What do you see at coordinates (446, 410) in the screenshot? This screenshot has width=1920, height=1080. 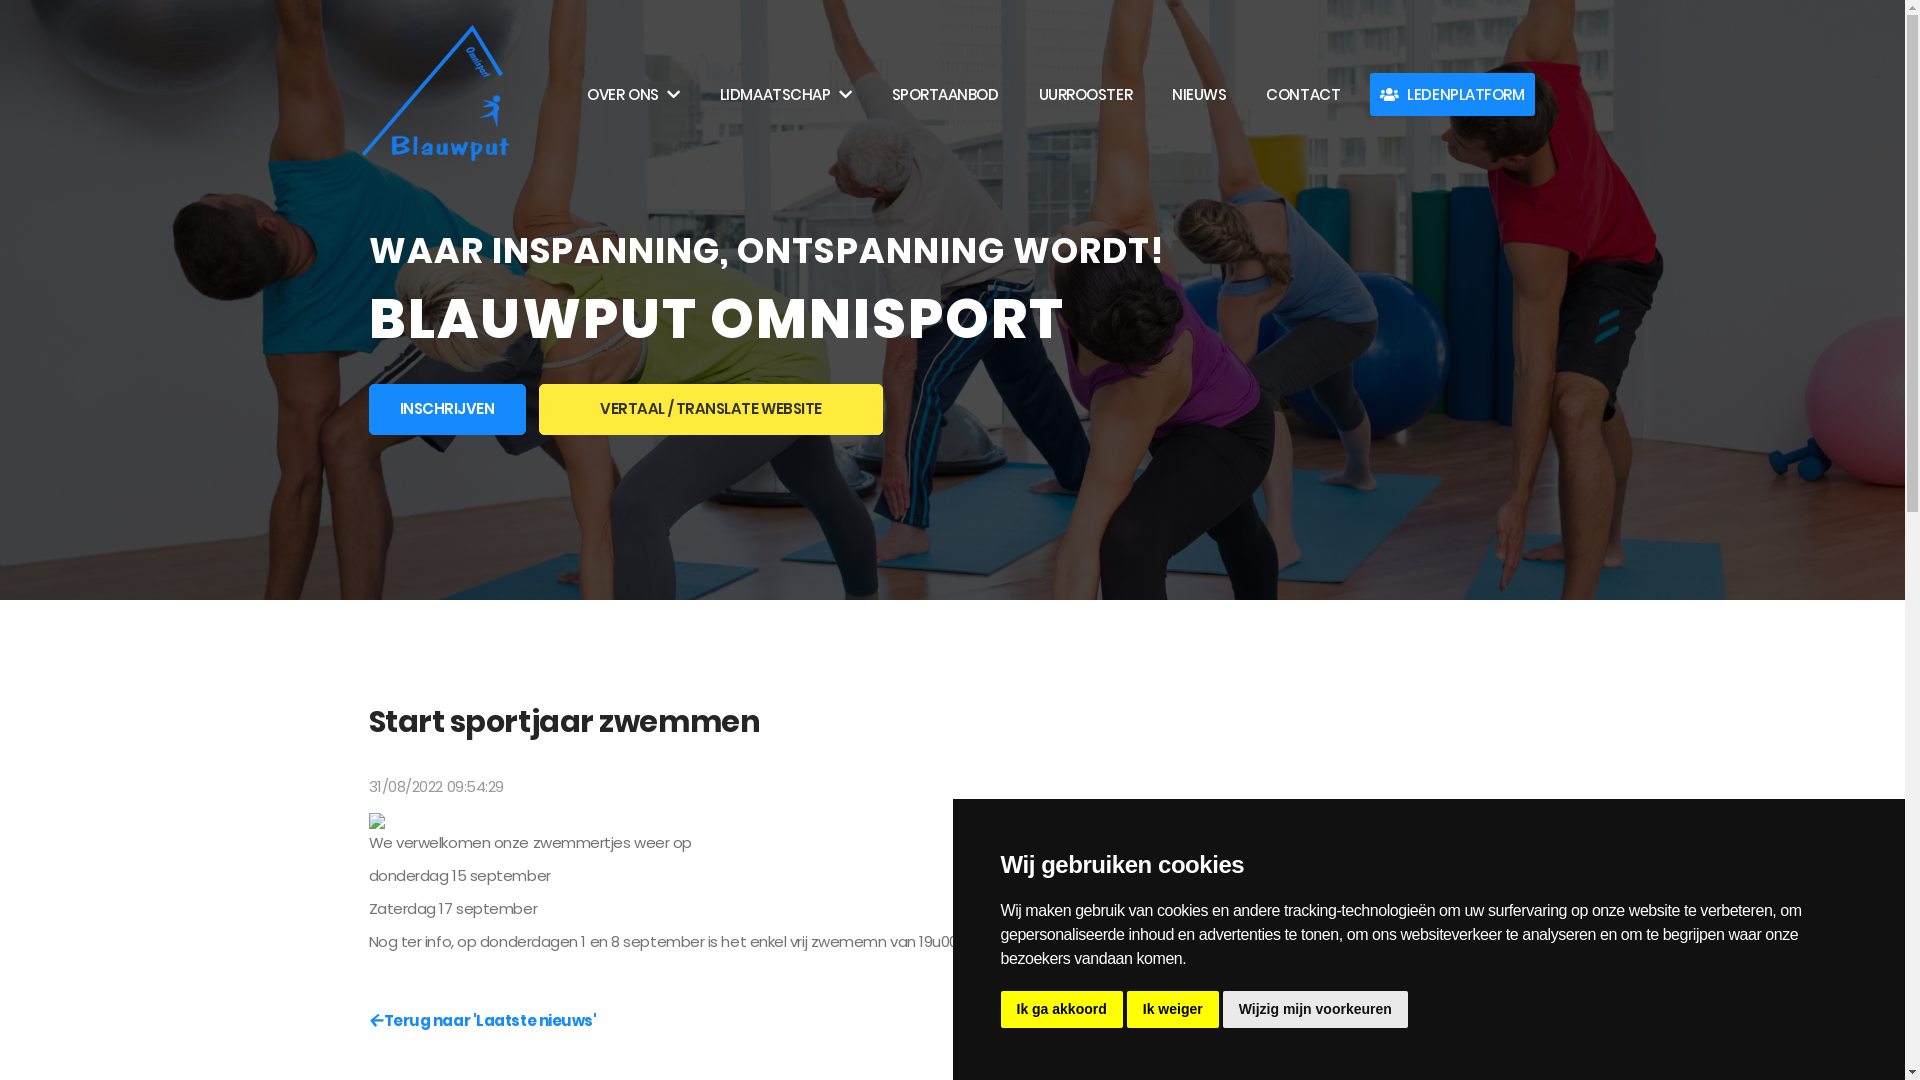 I see `INSCHRIJVEN` at bounding box center [446, 410].